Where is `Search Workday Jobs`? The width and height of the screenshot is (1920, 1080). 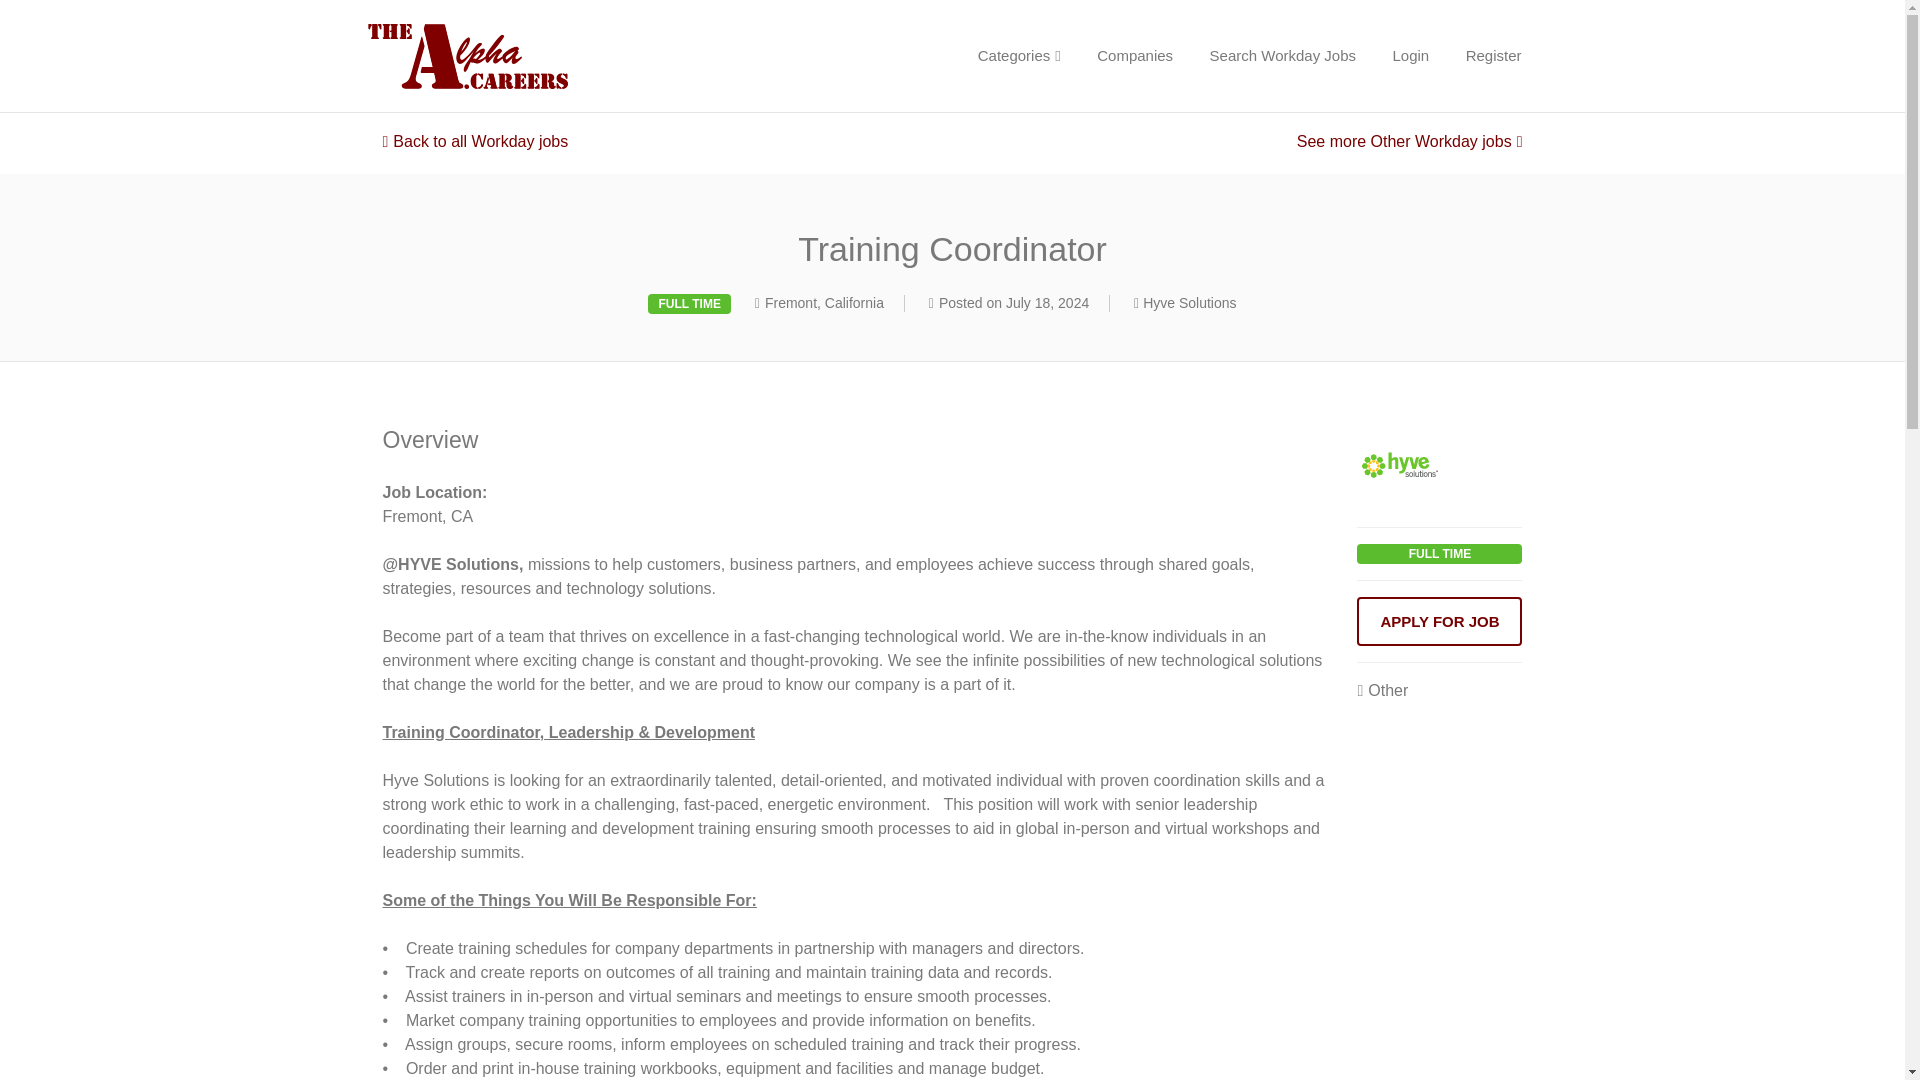 Search Workday Jobs is located at coordinates (1283, 56).